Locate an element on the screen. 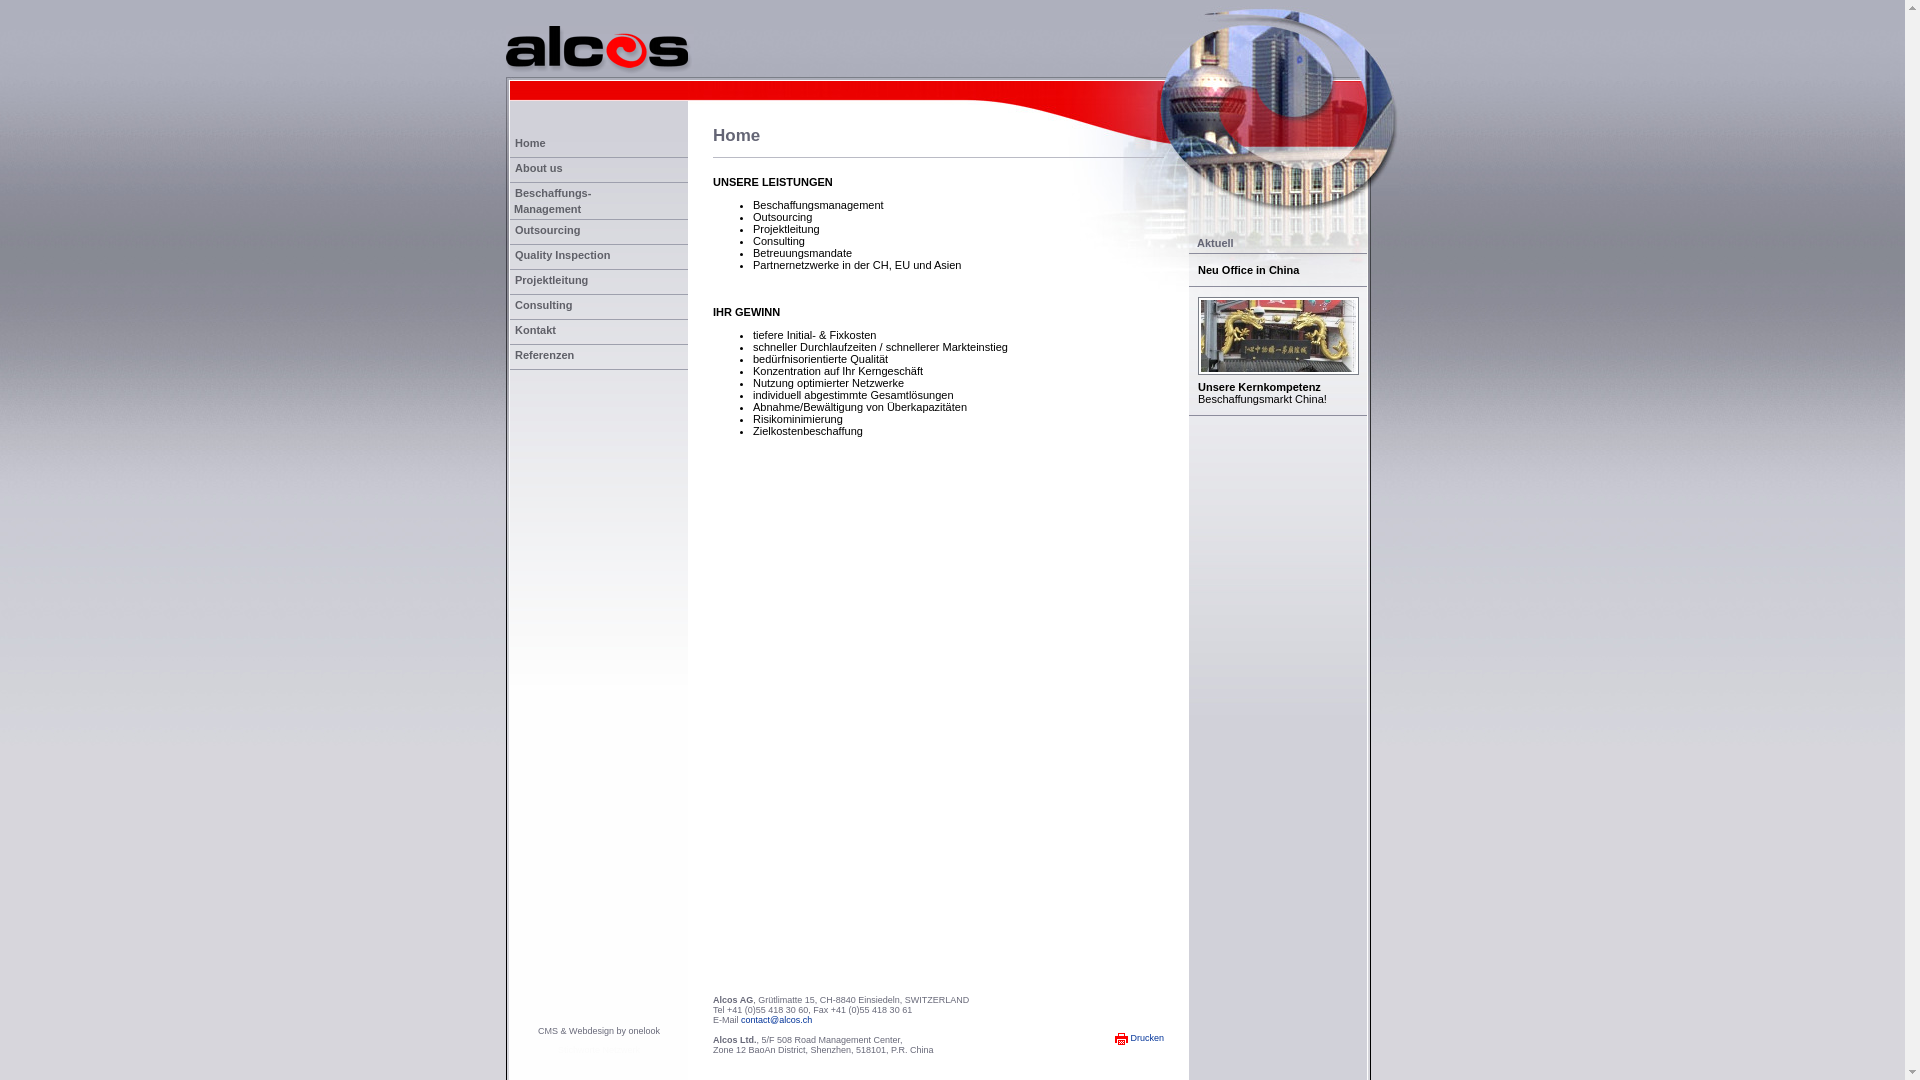 This screenshot has height=1080, width=1920. contact@alcos.ch is located at coordinates (776, 1020).